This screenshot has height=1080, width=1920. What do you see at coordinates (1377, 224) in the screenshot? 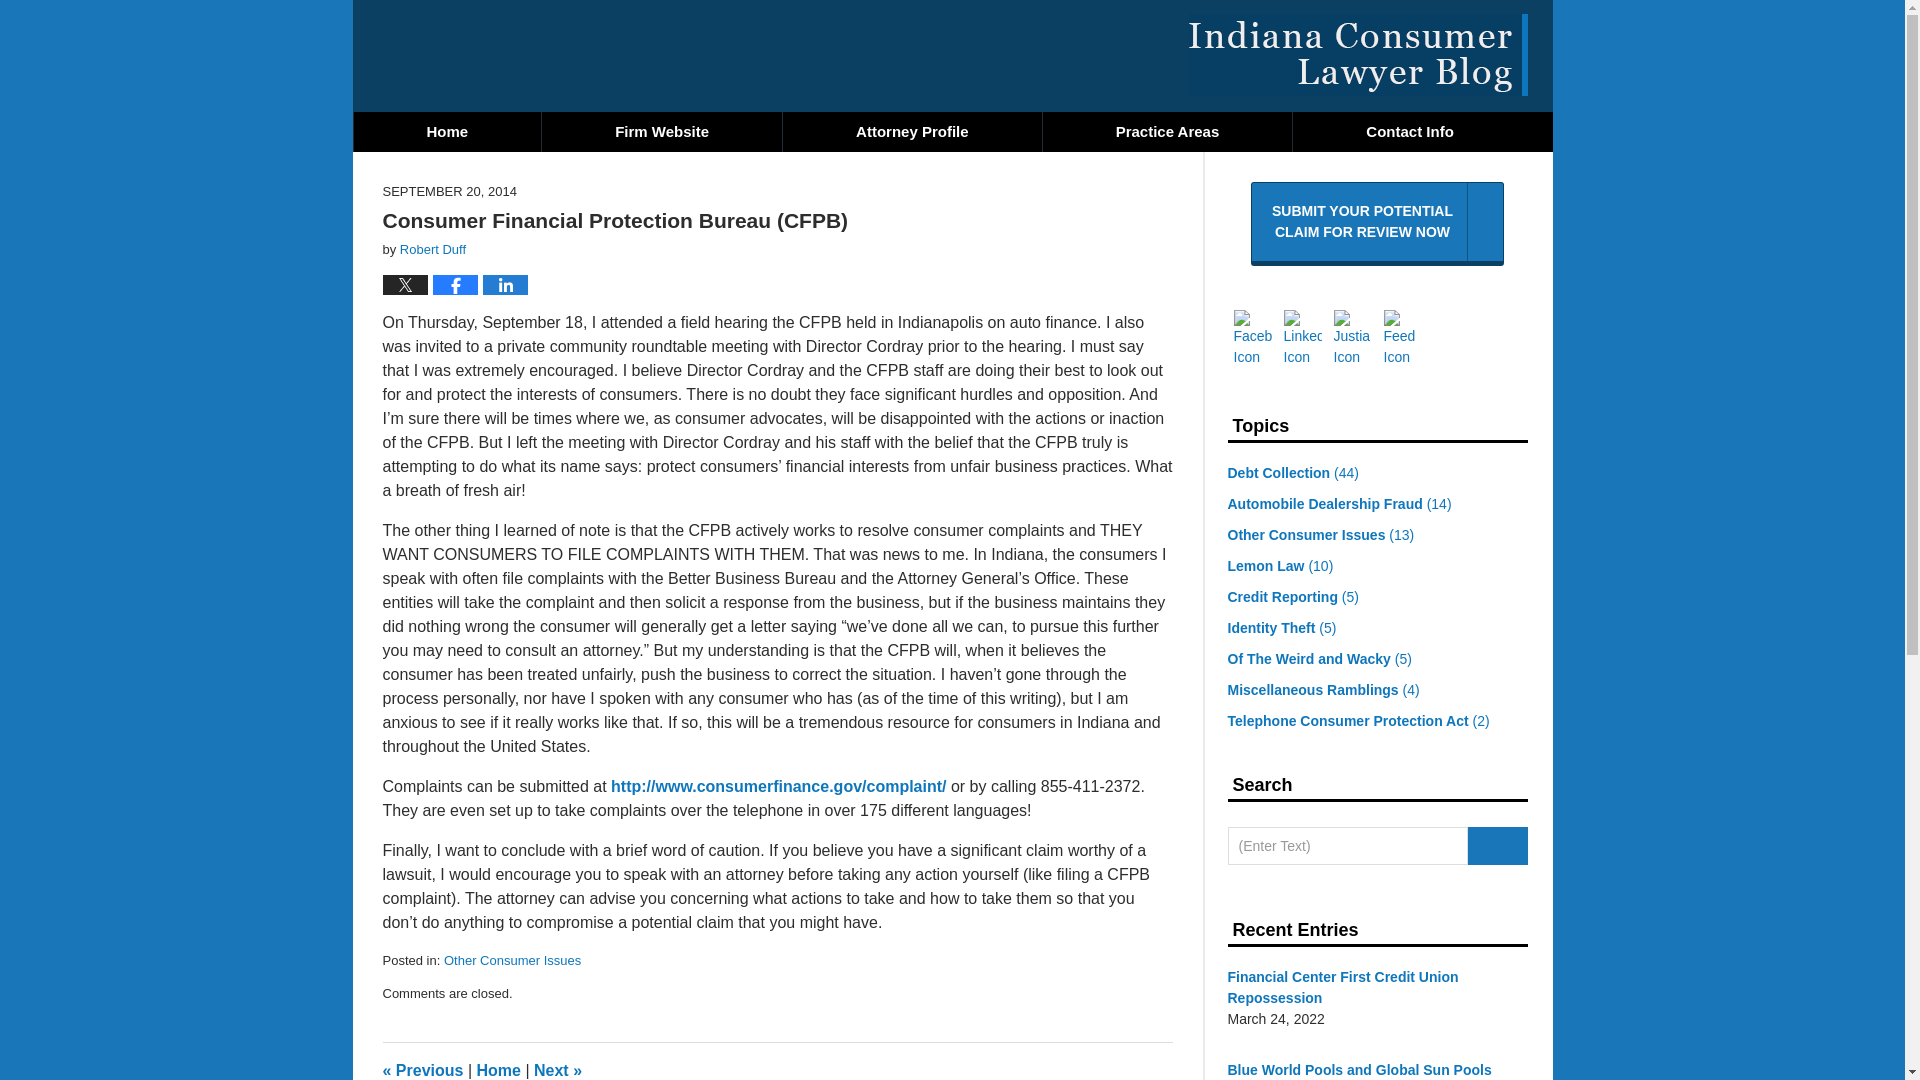
I see `Firm Website` at bounding box center [1377, 224].